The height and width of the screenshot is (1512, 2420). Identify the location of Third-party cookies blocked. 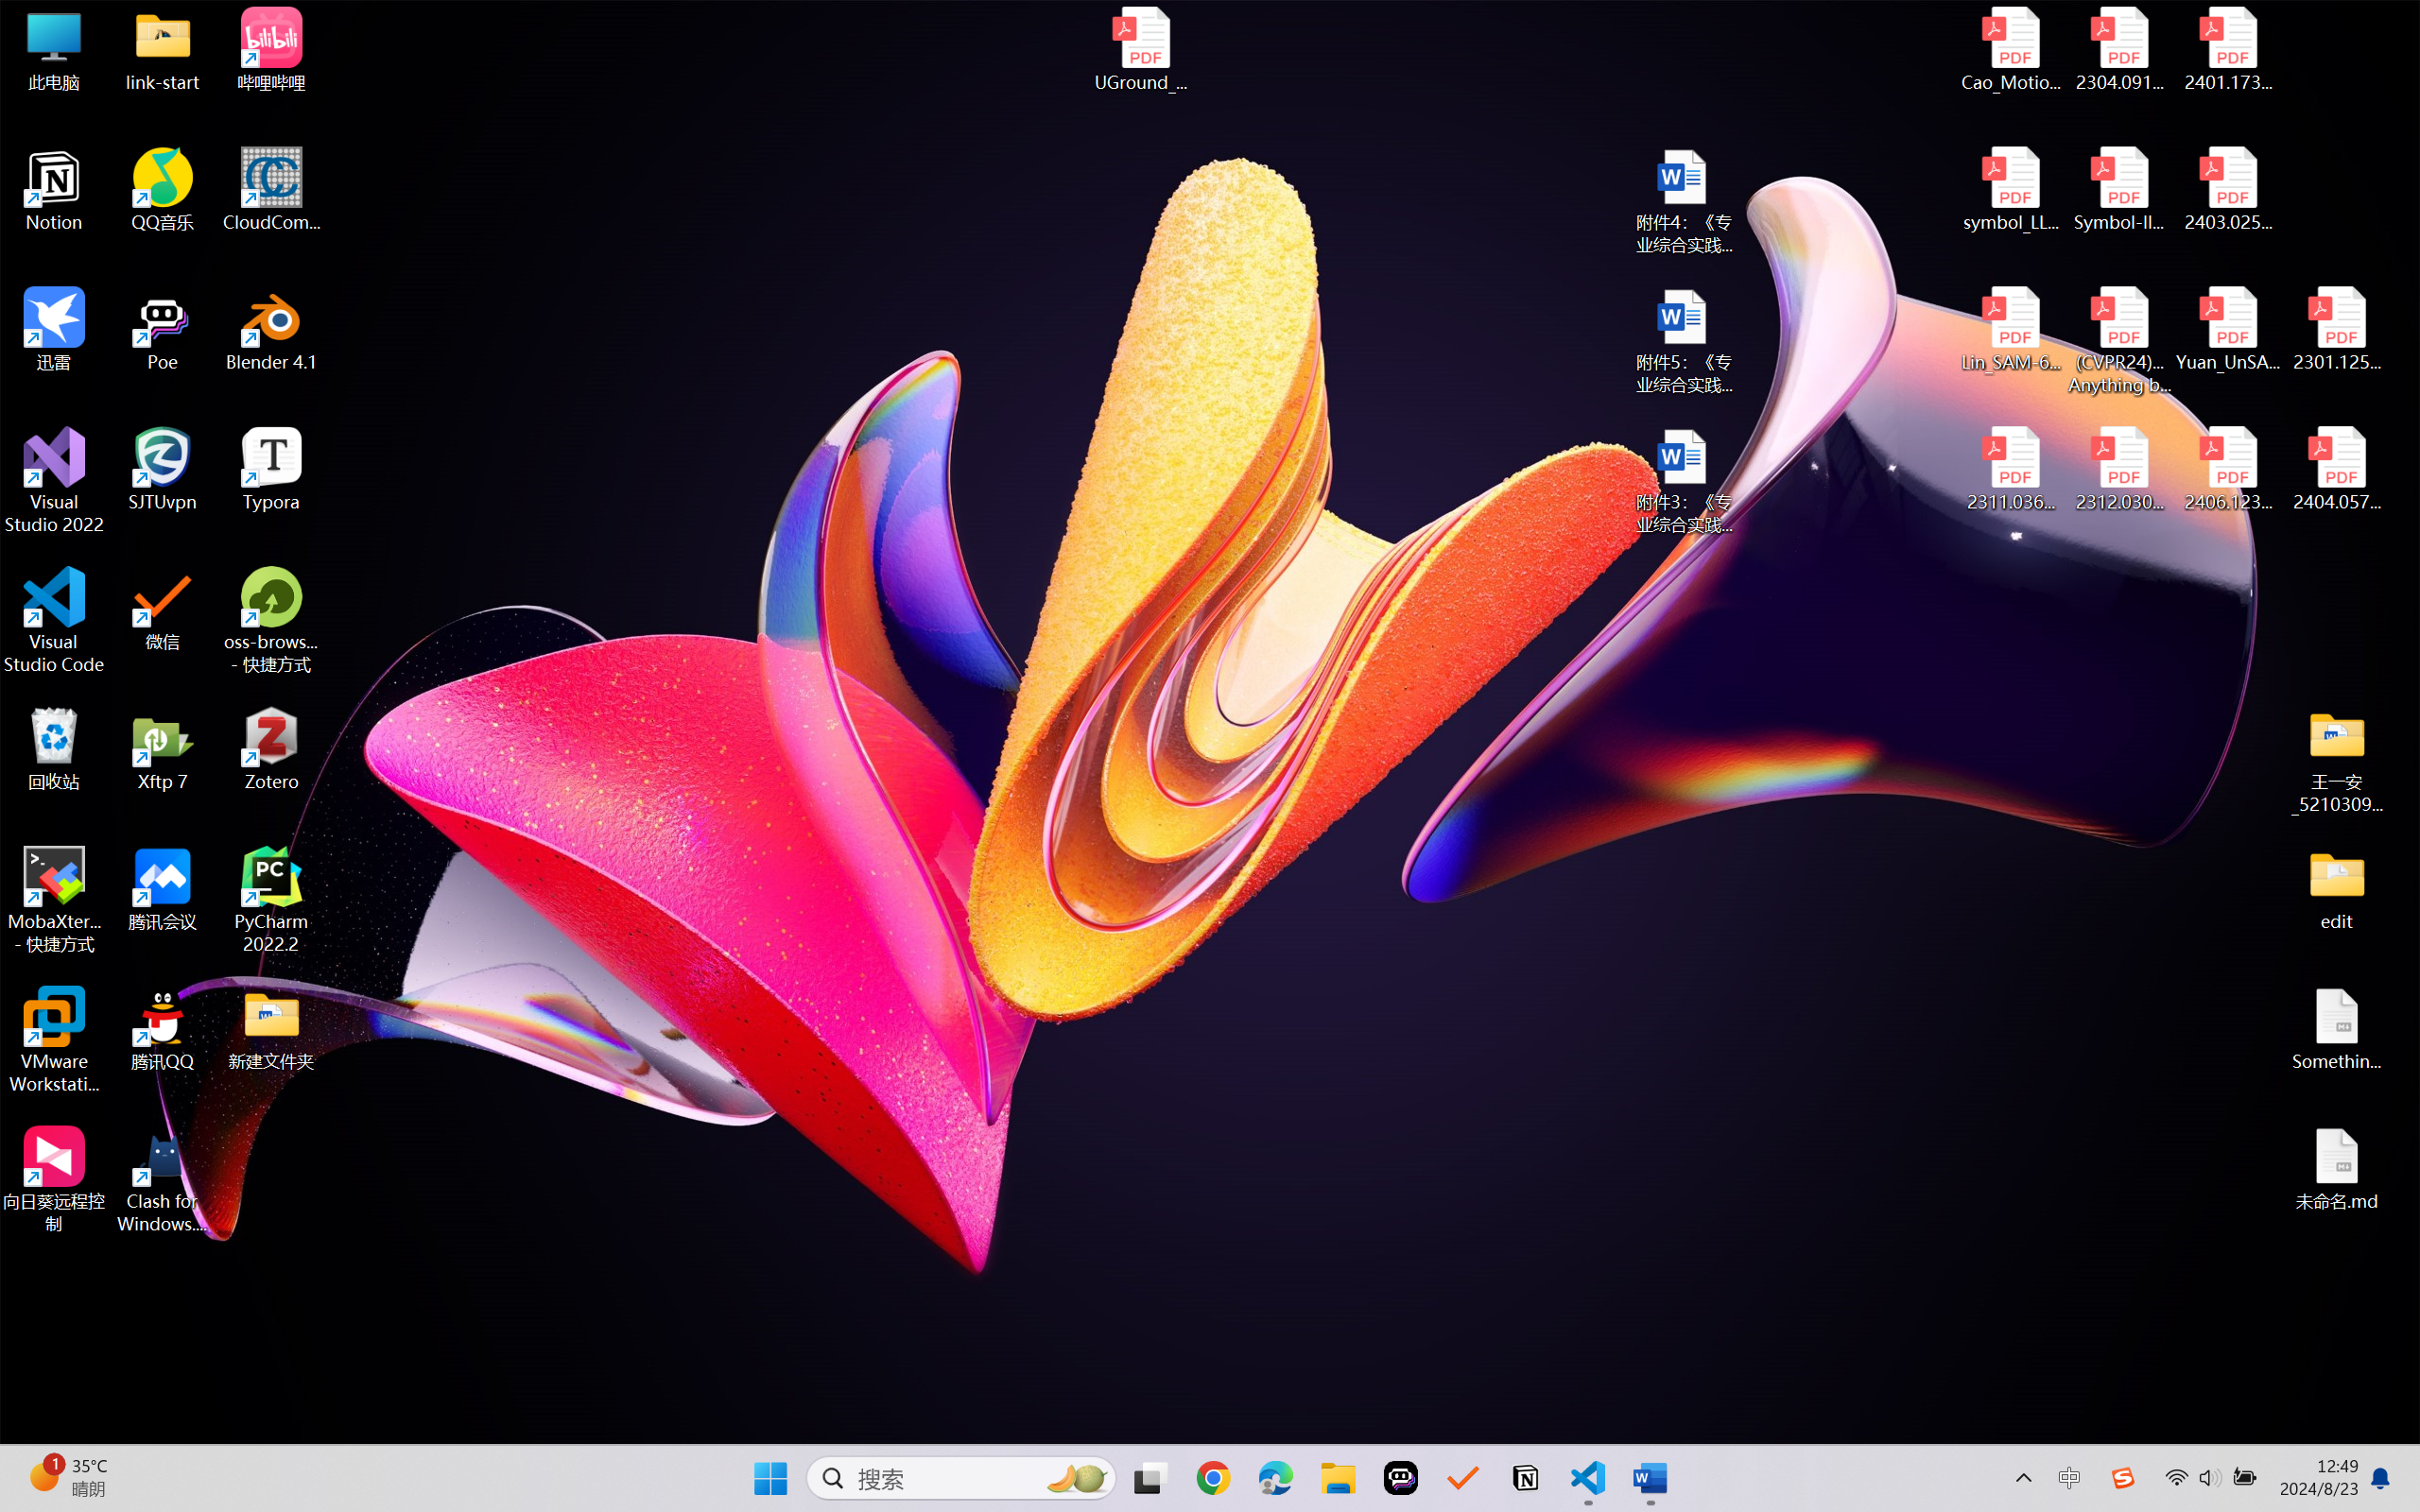
(2288, 66).